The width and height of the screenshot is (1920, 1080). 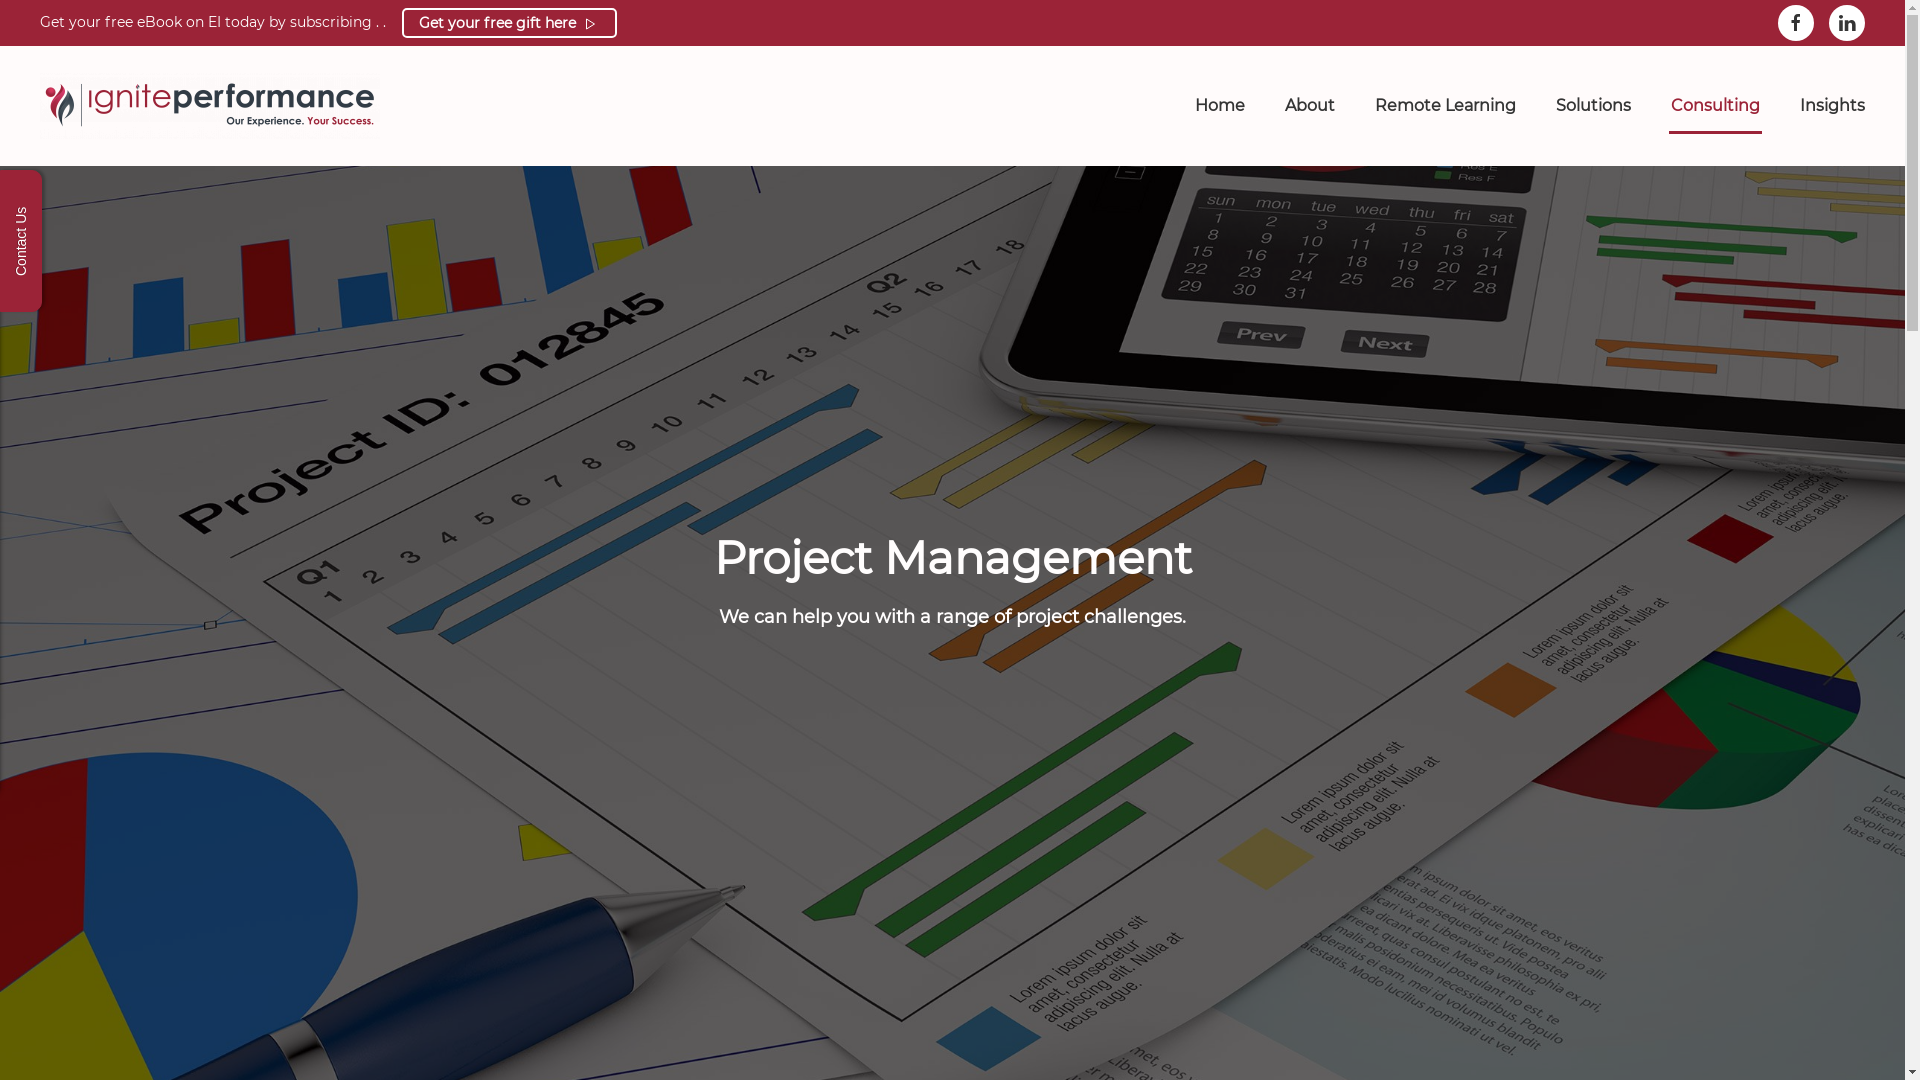 I want to click on About, so click(x=1310, y=106).